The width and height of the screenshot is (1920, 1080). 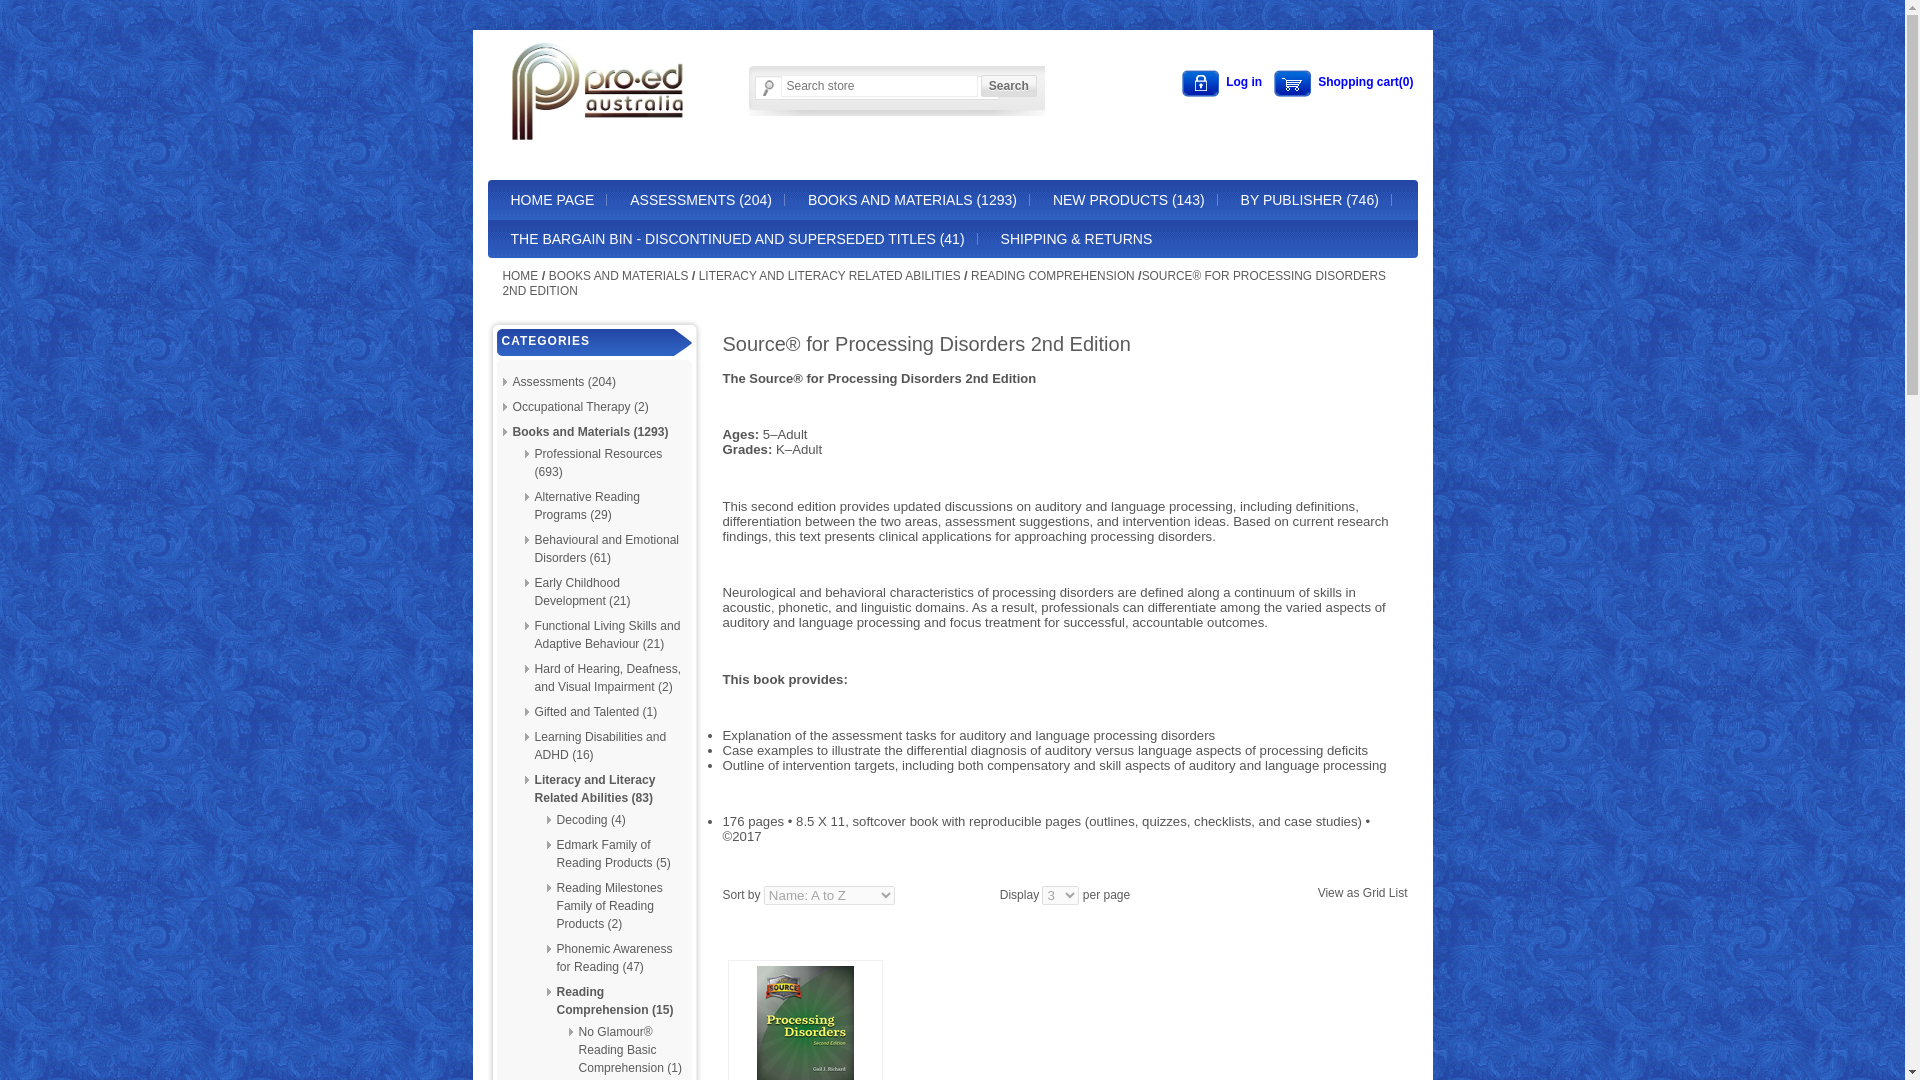 I want to click on Books and Materials, so click(x=618, y=275).